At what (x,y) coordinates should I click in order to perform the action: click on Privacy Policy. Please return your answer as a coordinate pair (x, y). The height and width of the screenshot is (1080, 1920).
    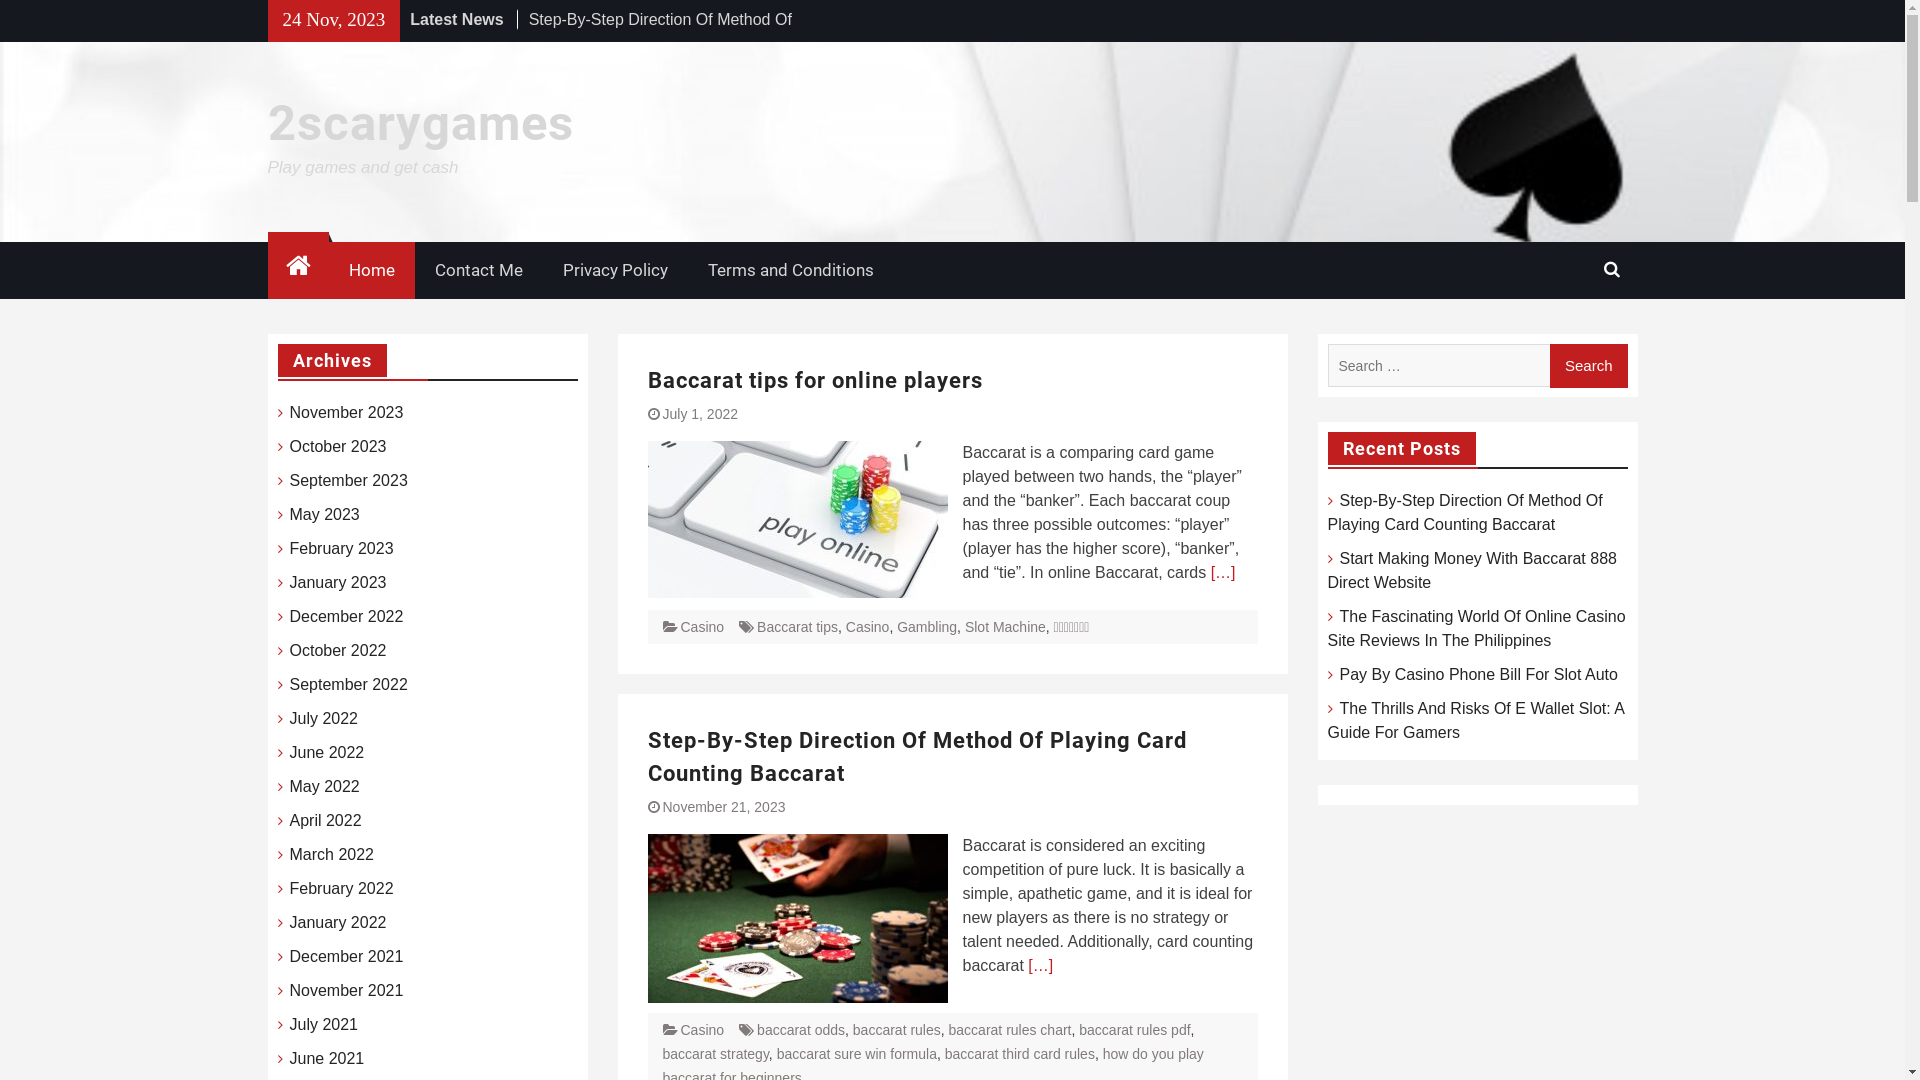
    Looking at the image, I should click on (614, 271).